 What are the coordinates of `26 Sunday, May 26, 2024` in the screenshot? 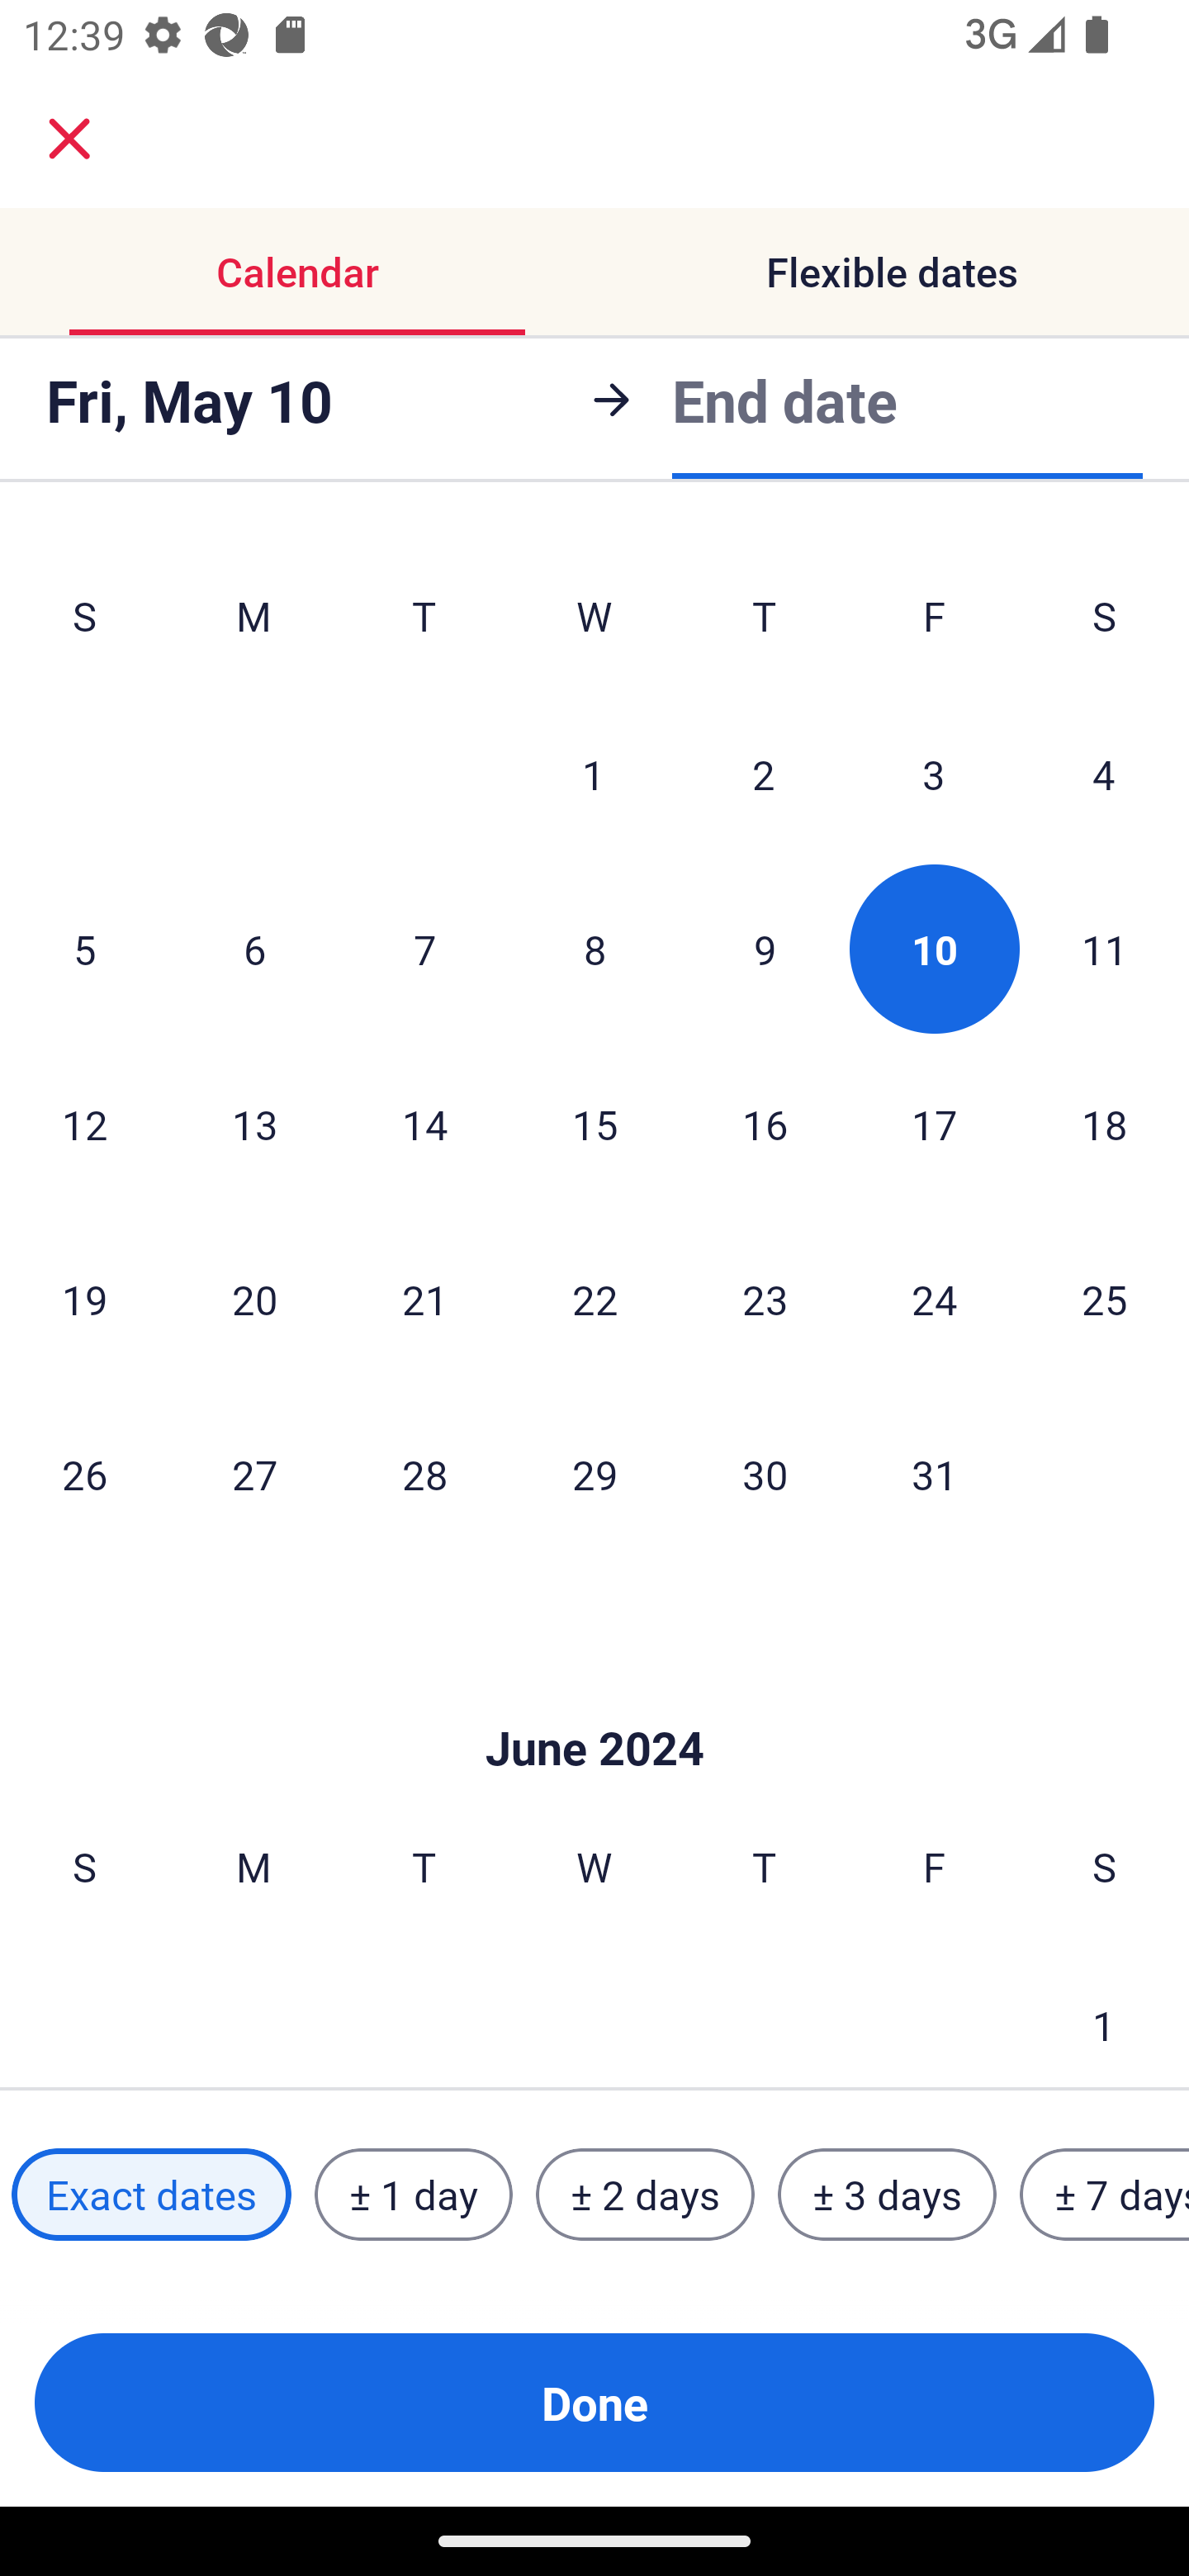 It's located at (84, 1473).